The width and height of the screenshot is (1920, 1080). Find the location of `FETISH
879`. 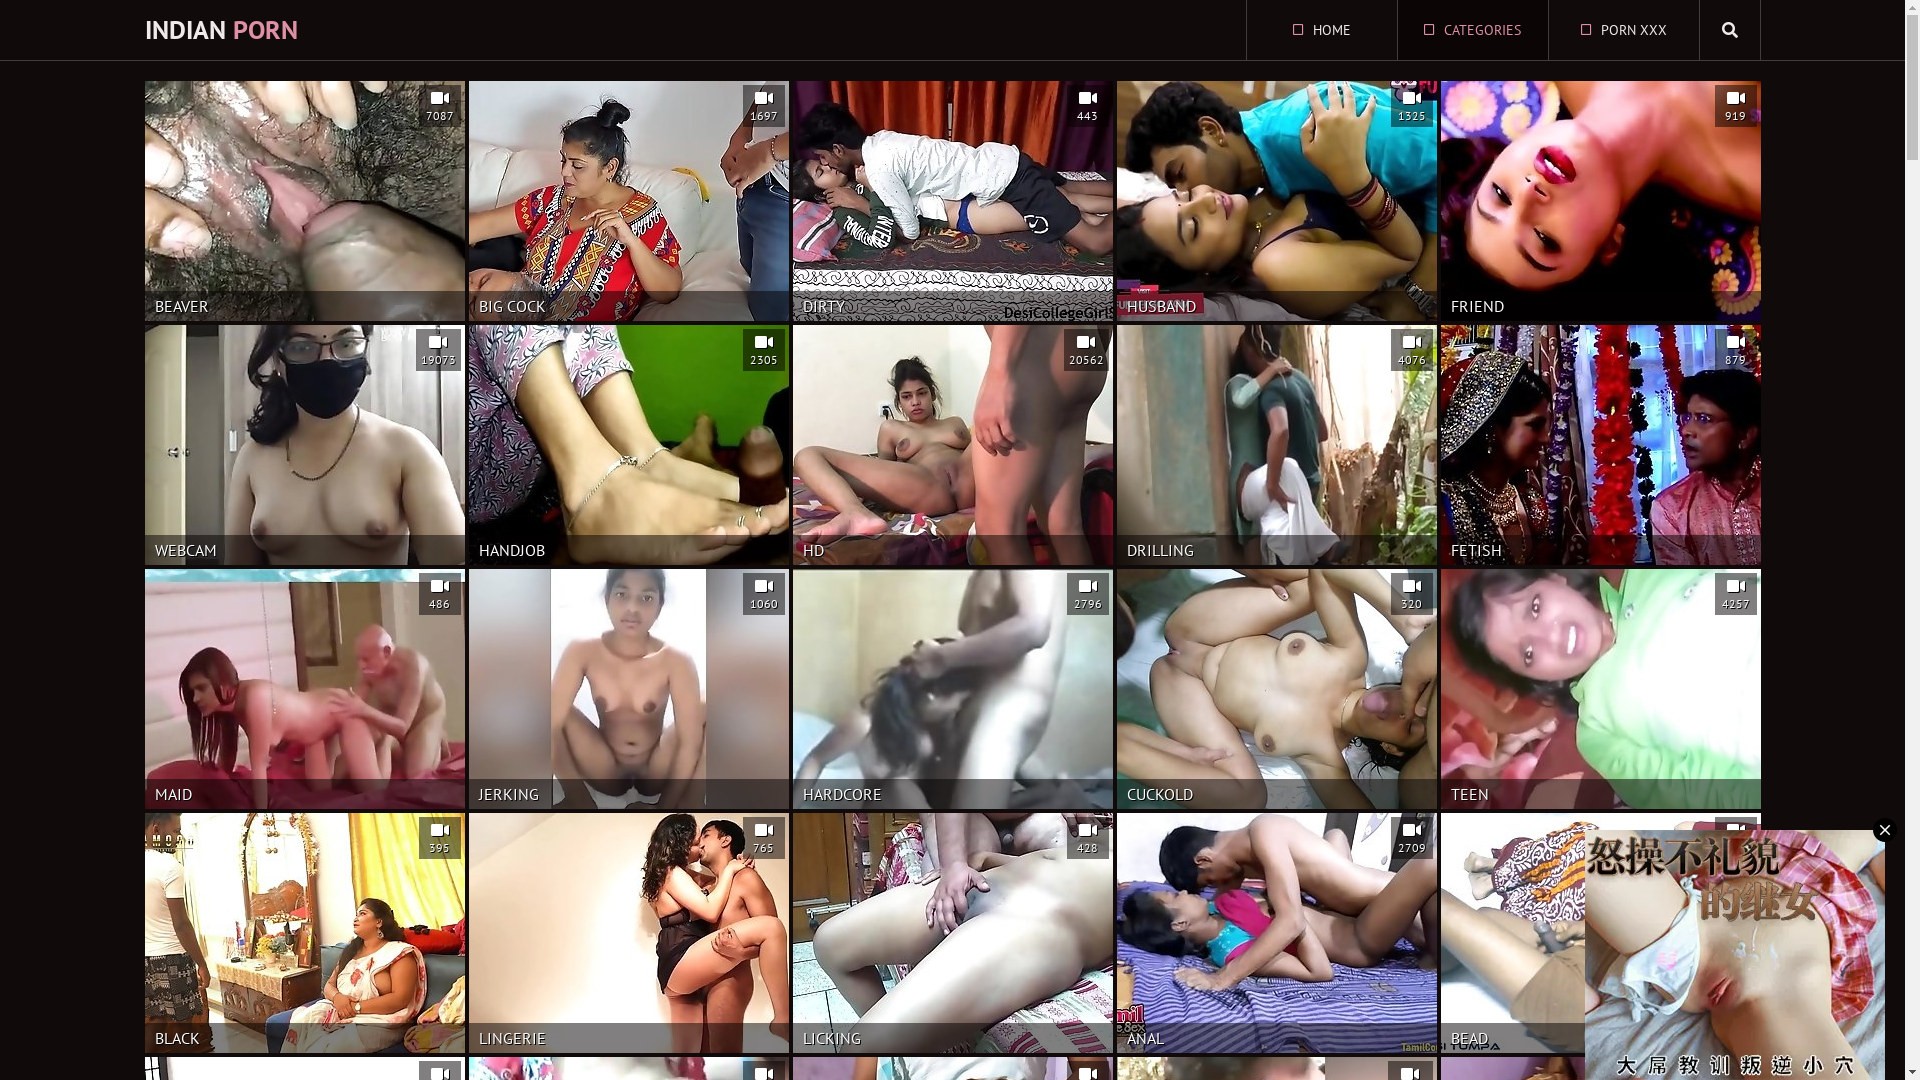

FETISH
879 is located at coordinates (1600, 445).